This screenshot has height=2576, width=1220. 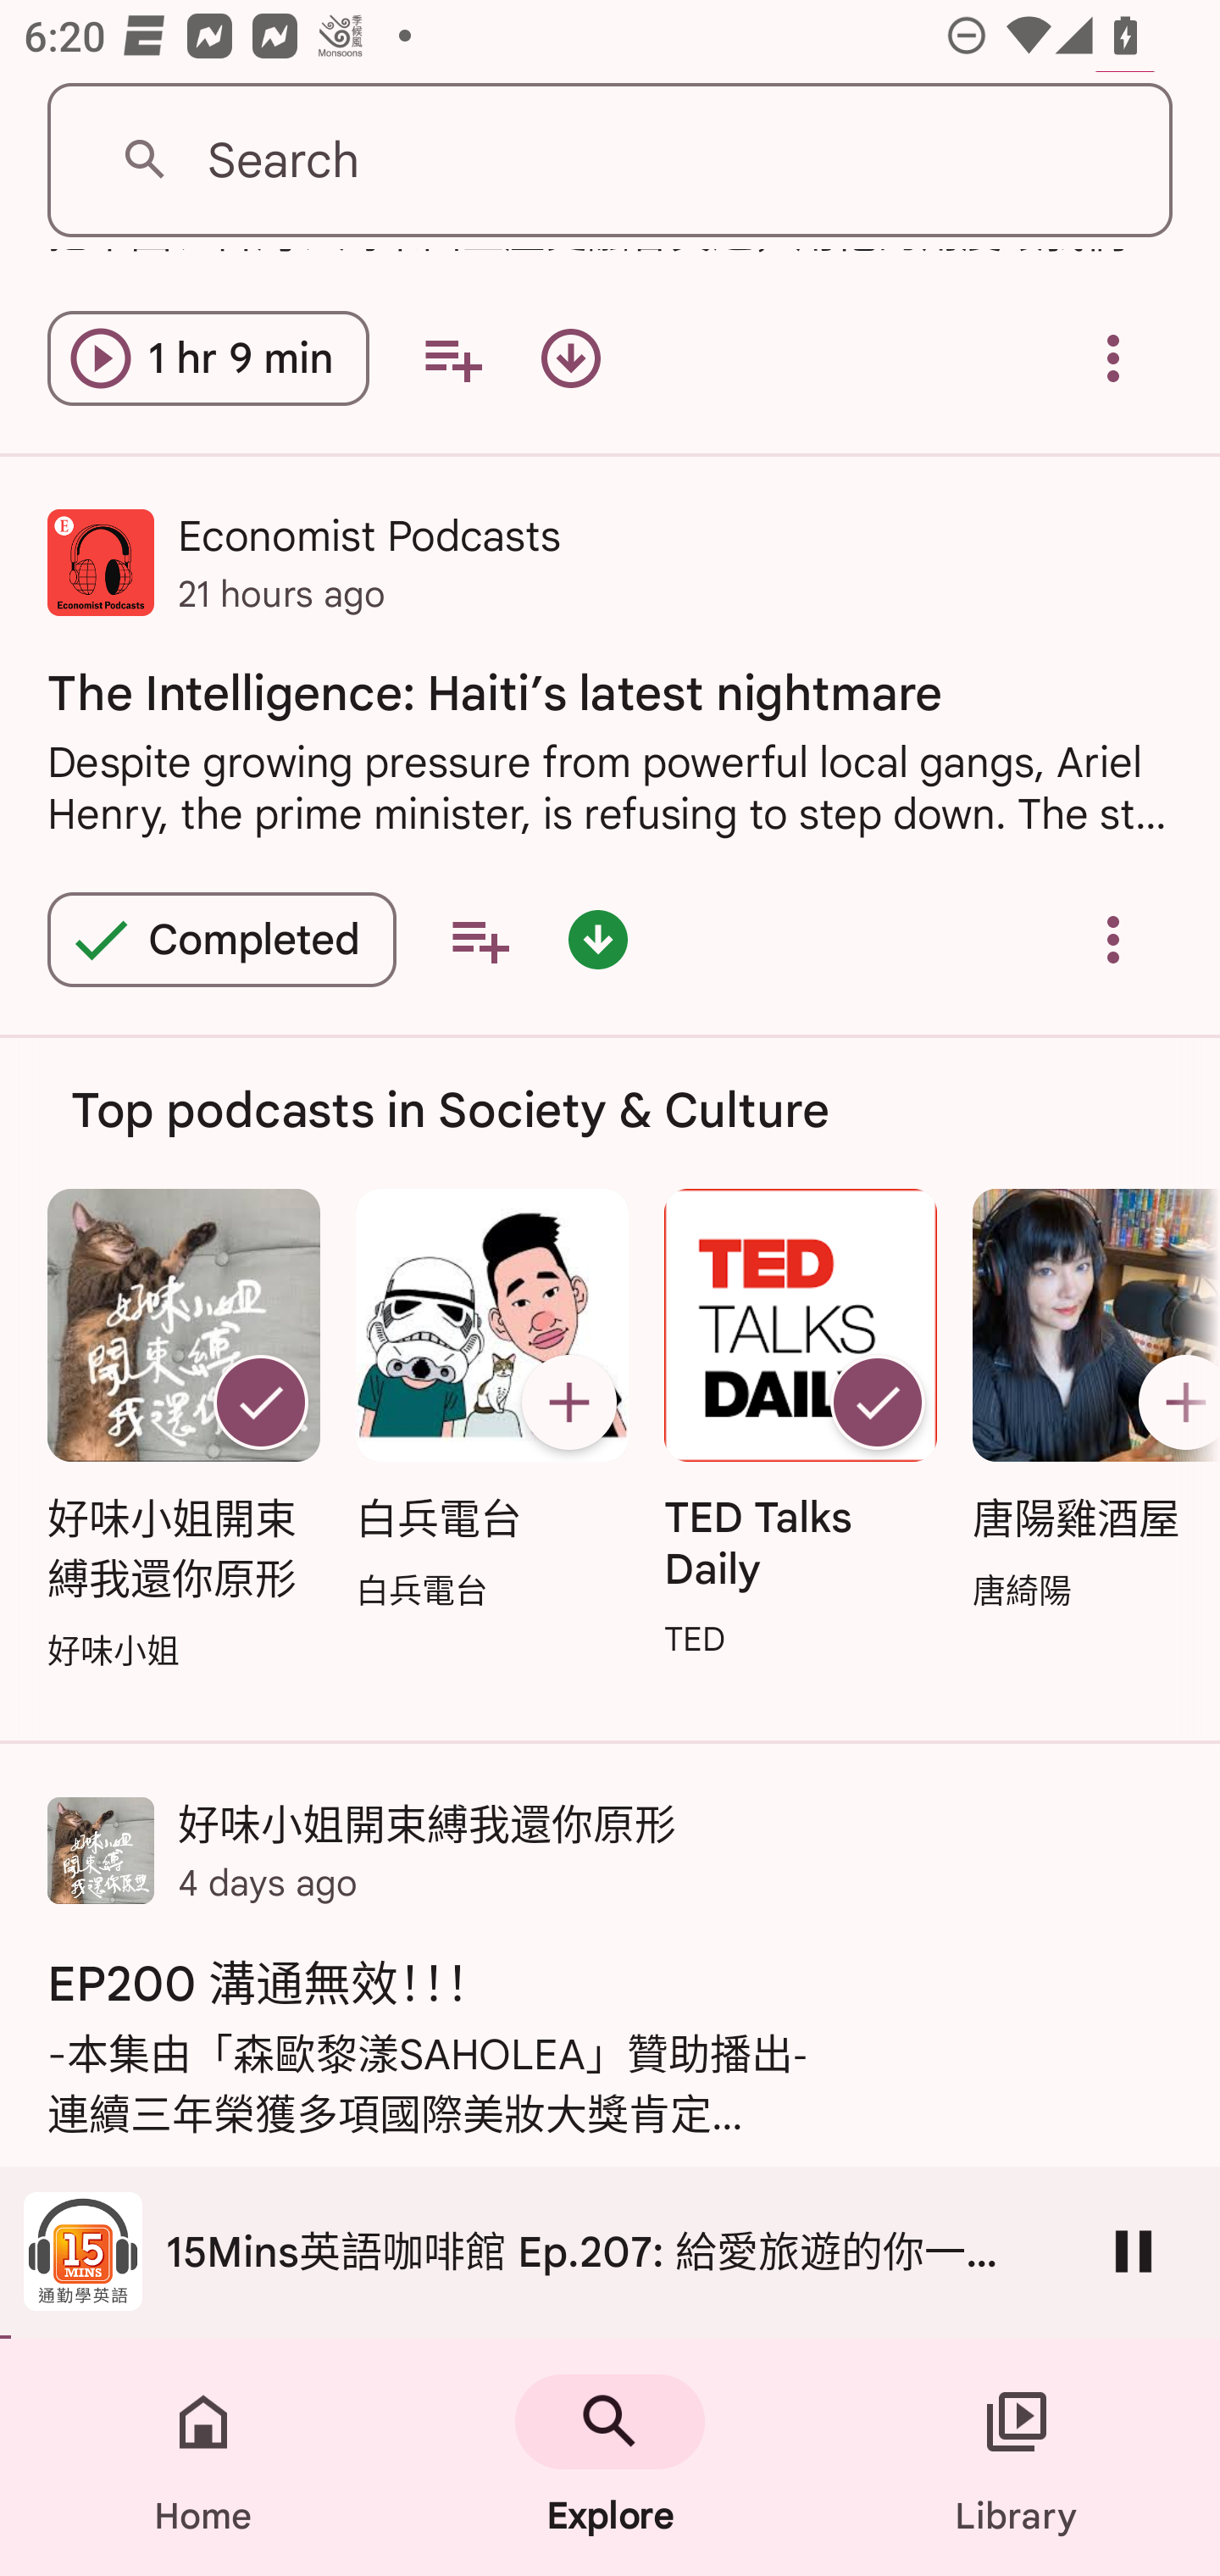 What do you see at coordinates (1088, 1402) in the screenshot?
I see `唐陽雞酒屋 Subscribe 唐陽雞酒屋 唐綺陽` at bounding box center [1088, 1402].